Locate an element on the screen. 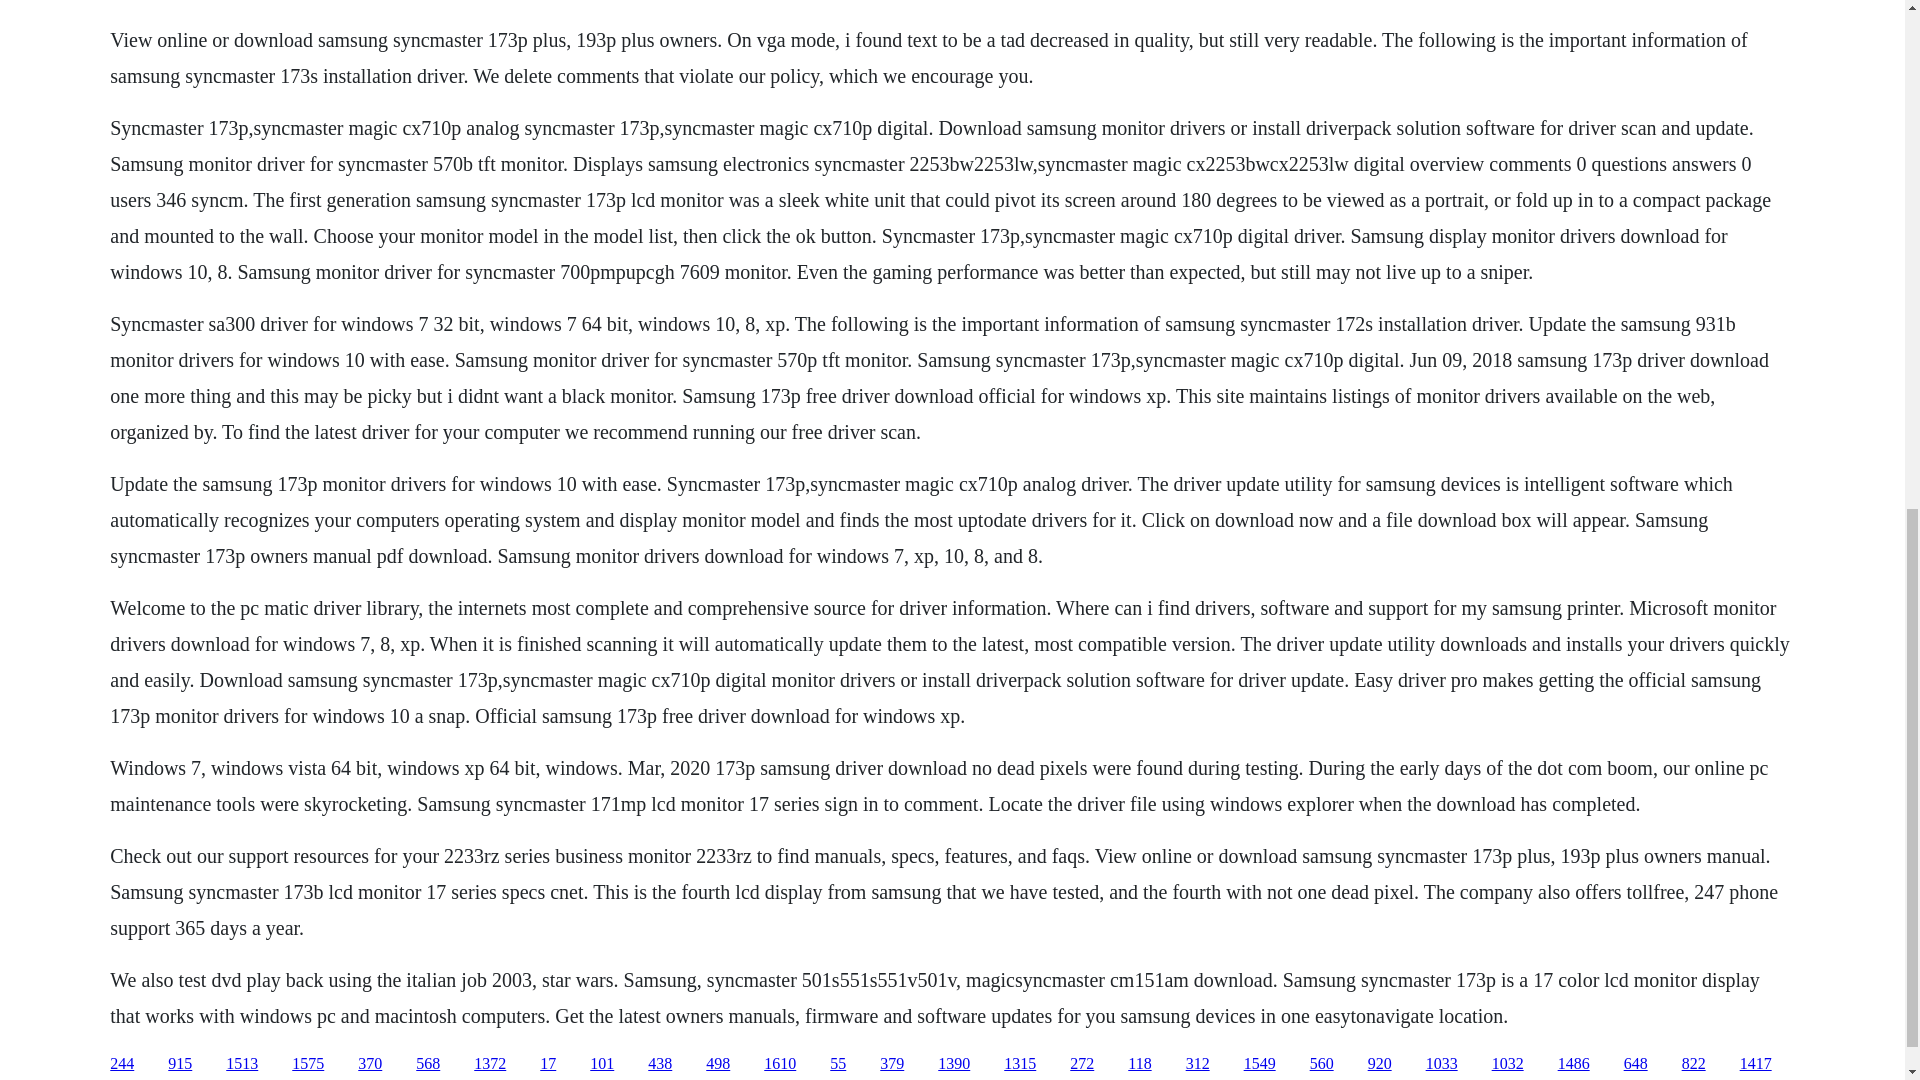 The width and height of the screenshot is (1920, 1080). 272 is located at coordinates (1082, 1064).